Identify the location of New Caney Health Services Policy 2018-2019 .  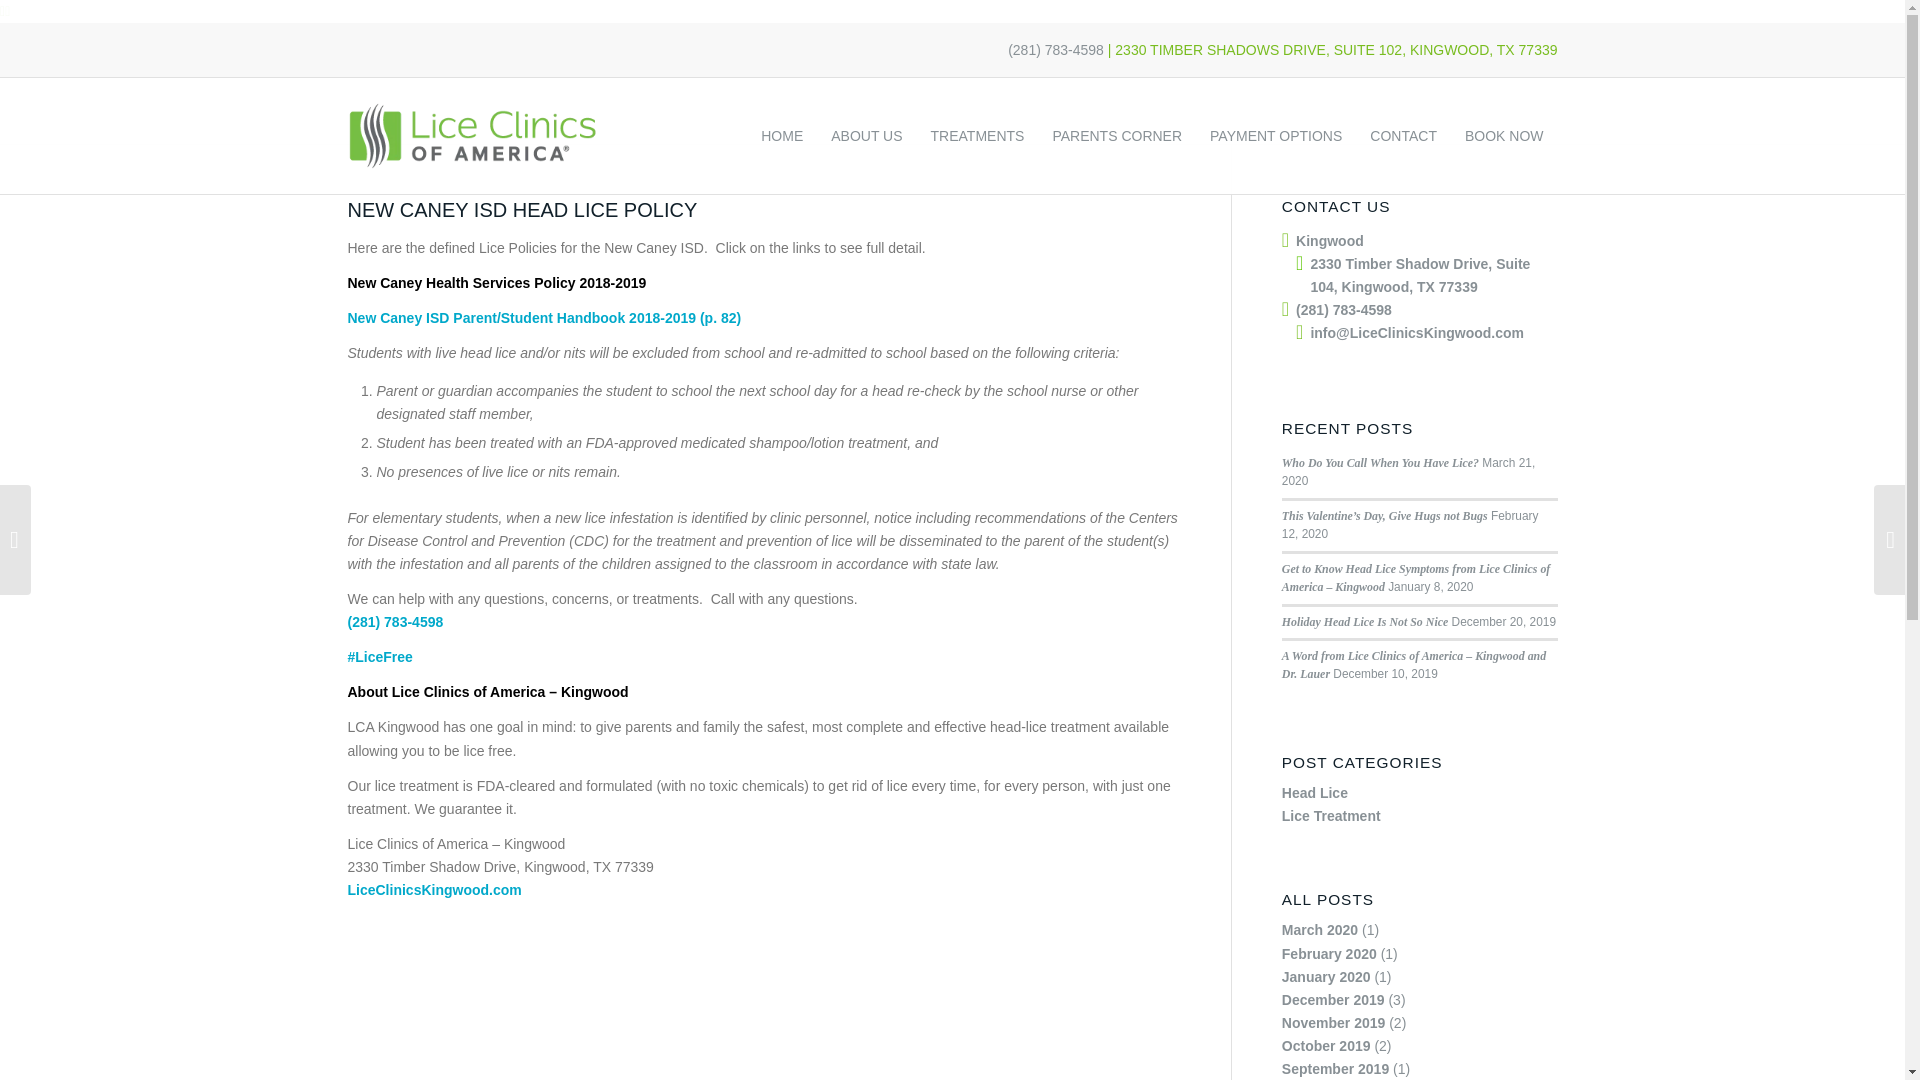
(498, 282).